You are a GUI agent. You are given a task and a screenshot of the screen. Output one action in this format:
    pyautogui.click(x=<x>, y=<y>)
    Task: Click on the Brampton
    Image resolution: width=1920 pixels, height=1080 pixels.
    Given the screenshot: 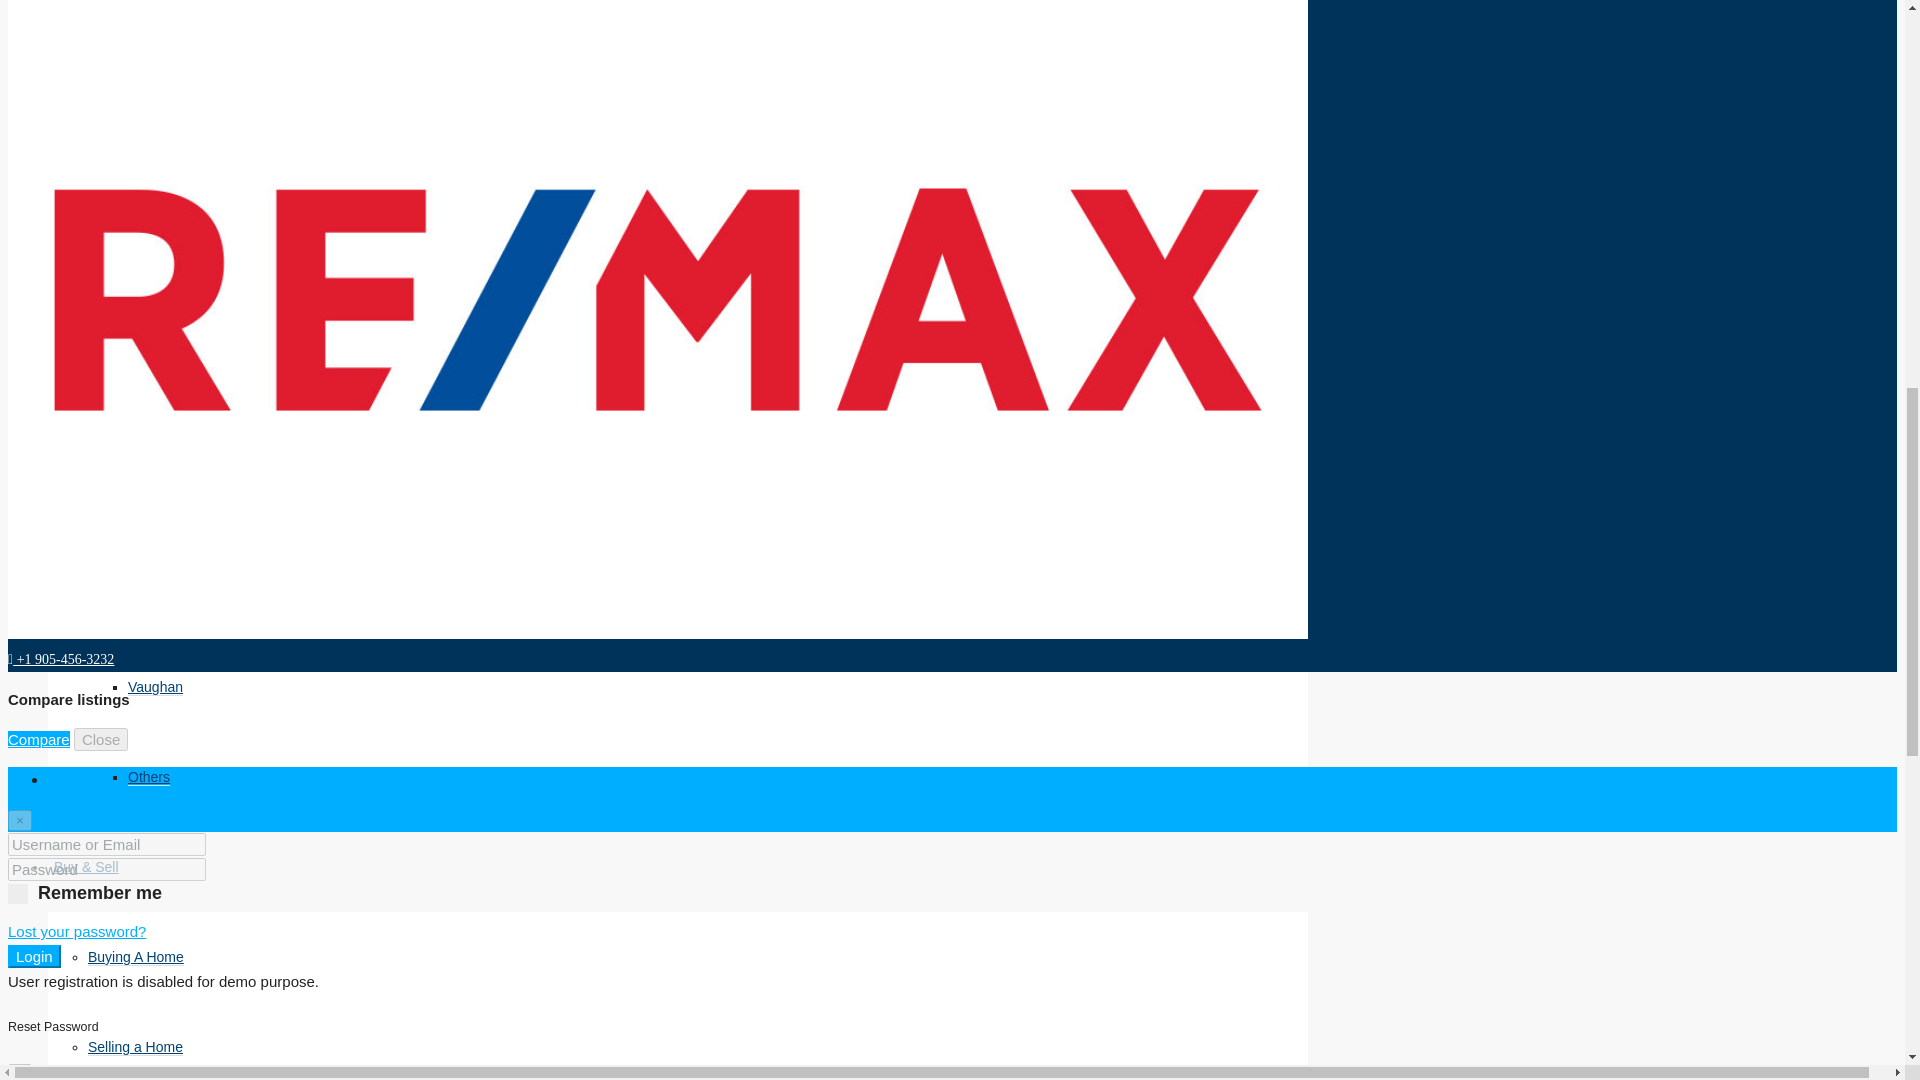 What is the action you would take?
    pyautogui.click(x=158, y=237)
    